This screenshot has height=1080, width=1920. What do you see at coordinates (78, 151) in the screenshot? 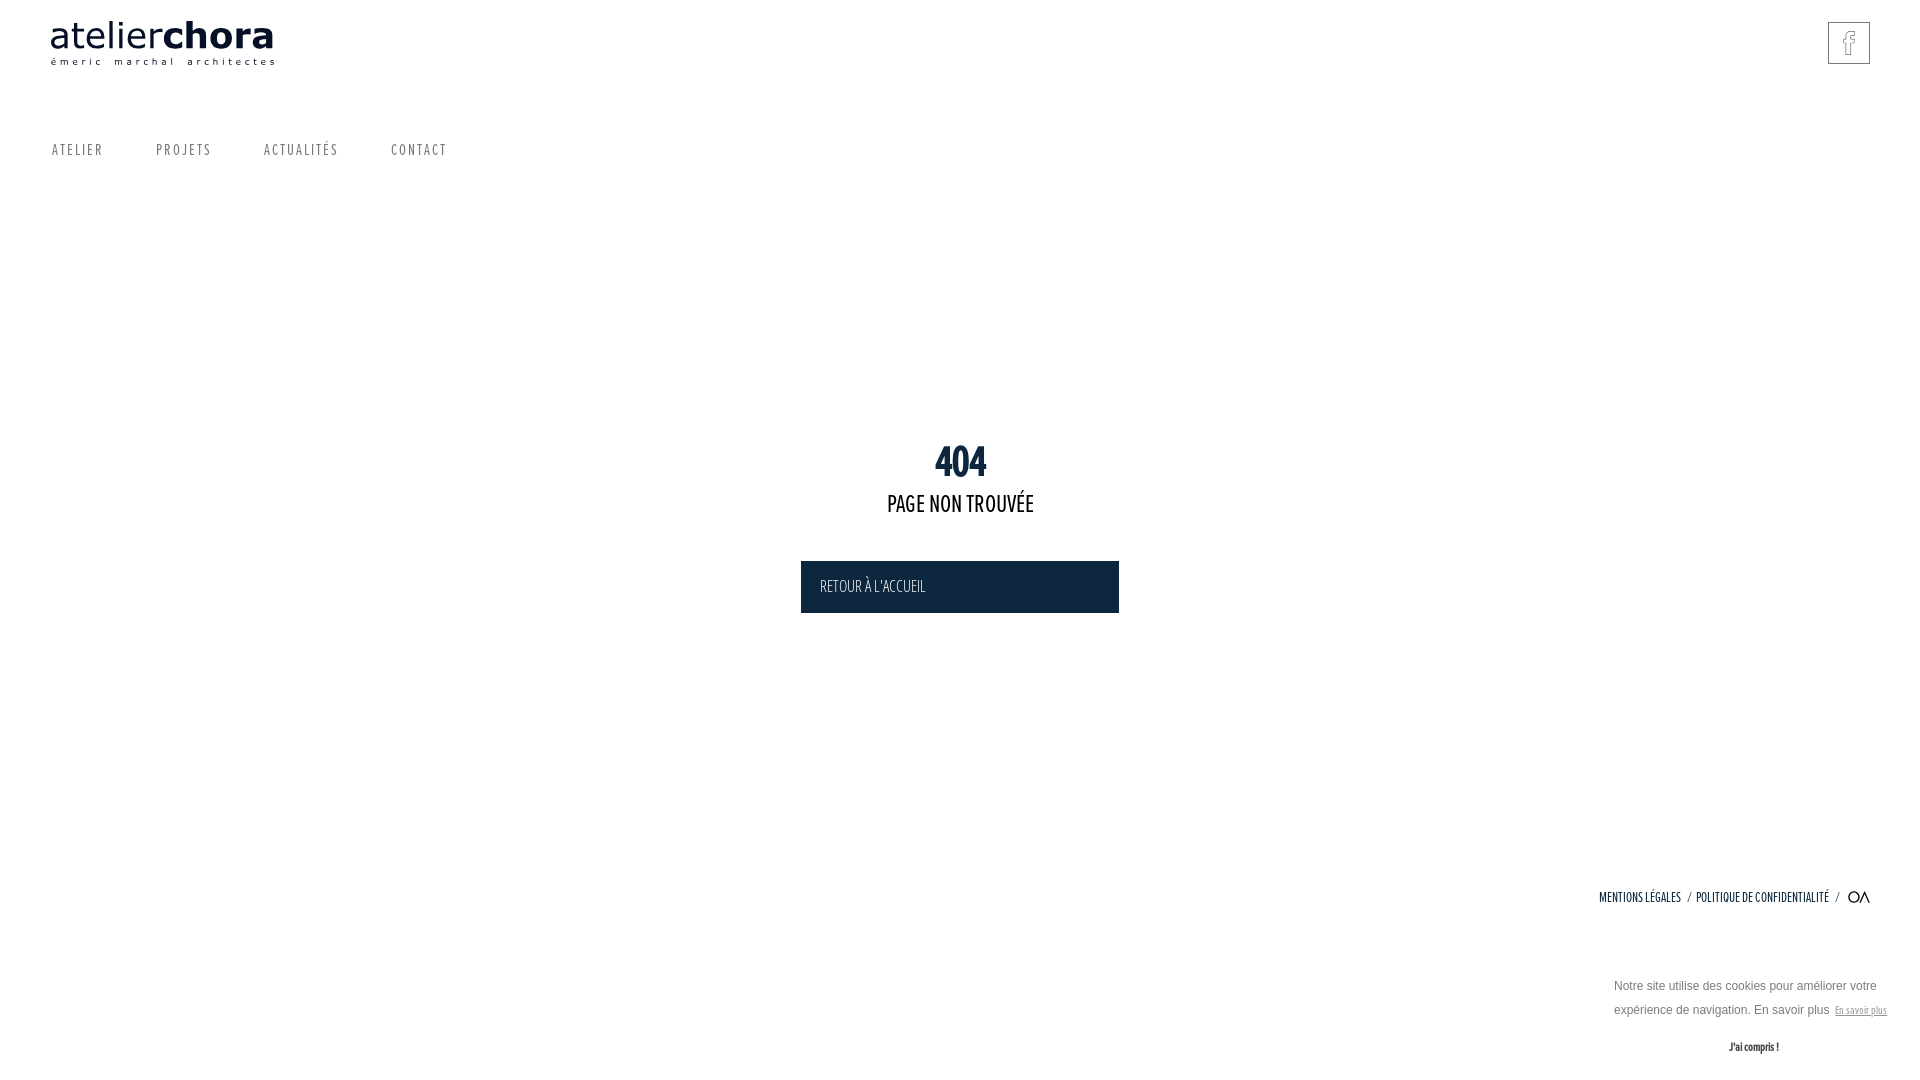
I see `ATELIER` at bounding box center [78, 151].